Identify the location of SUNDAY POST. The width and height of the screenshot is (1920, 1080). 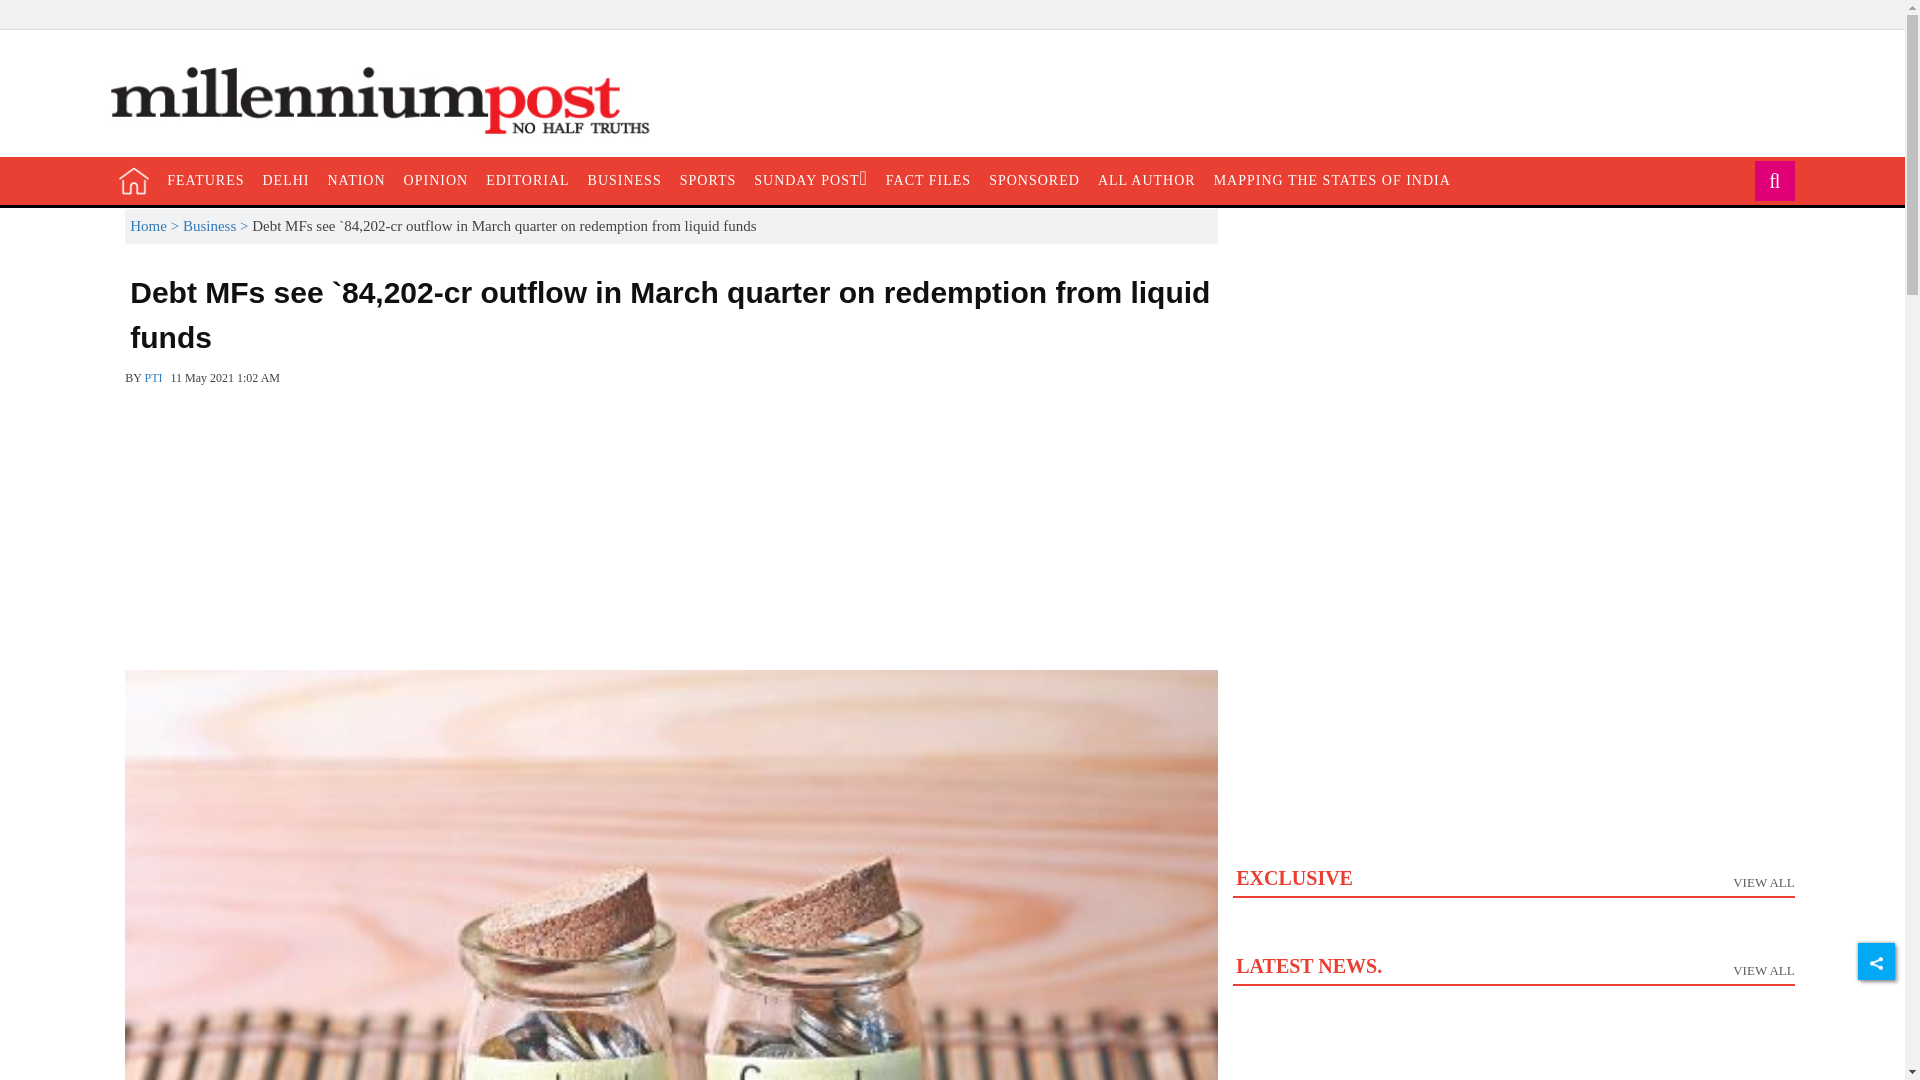
(810, 180).